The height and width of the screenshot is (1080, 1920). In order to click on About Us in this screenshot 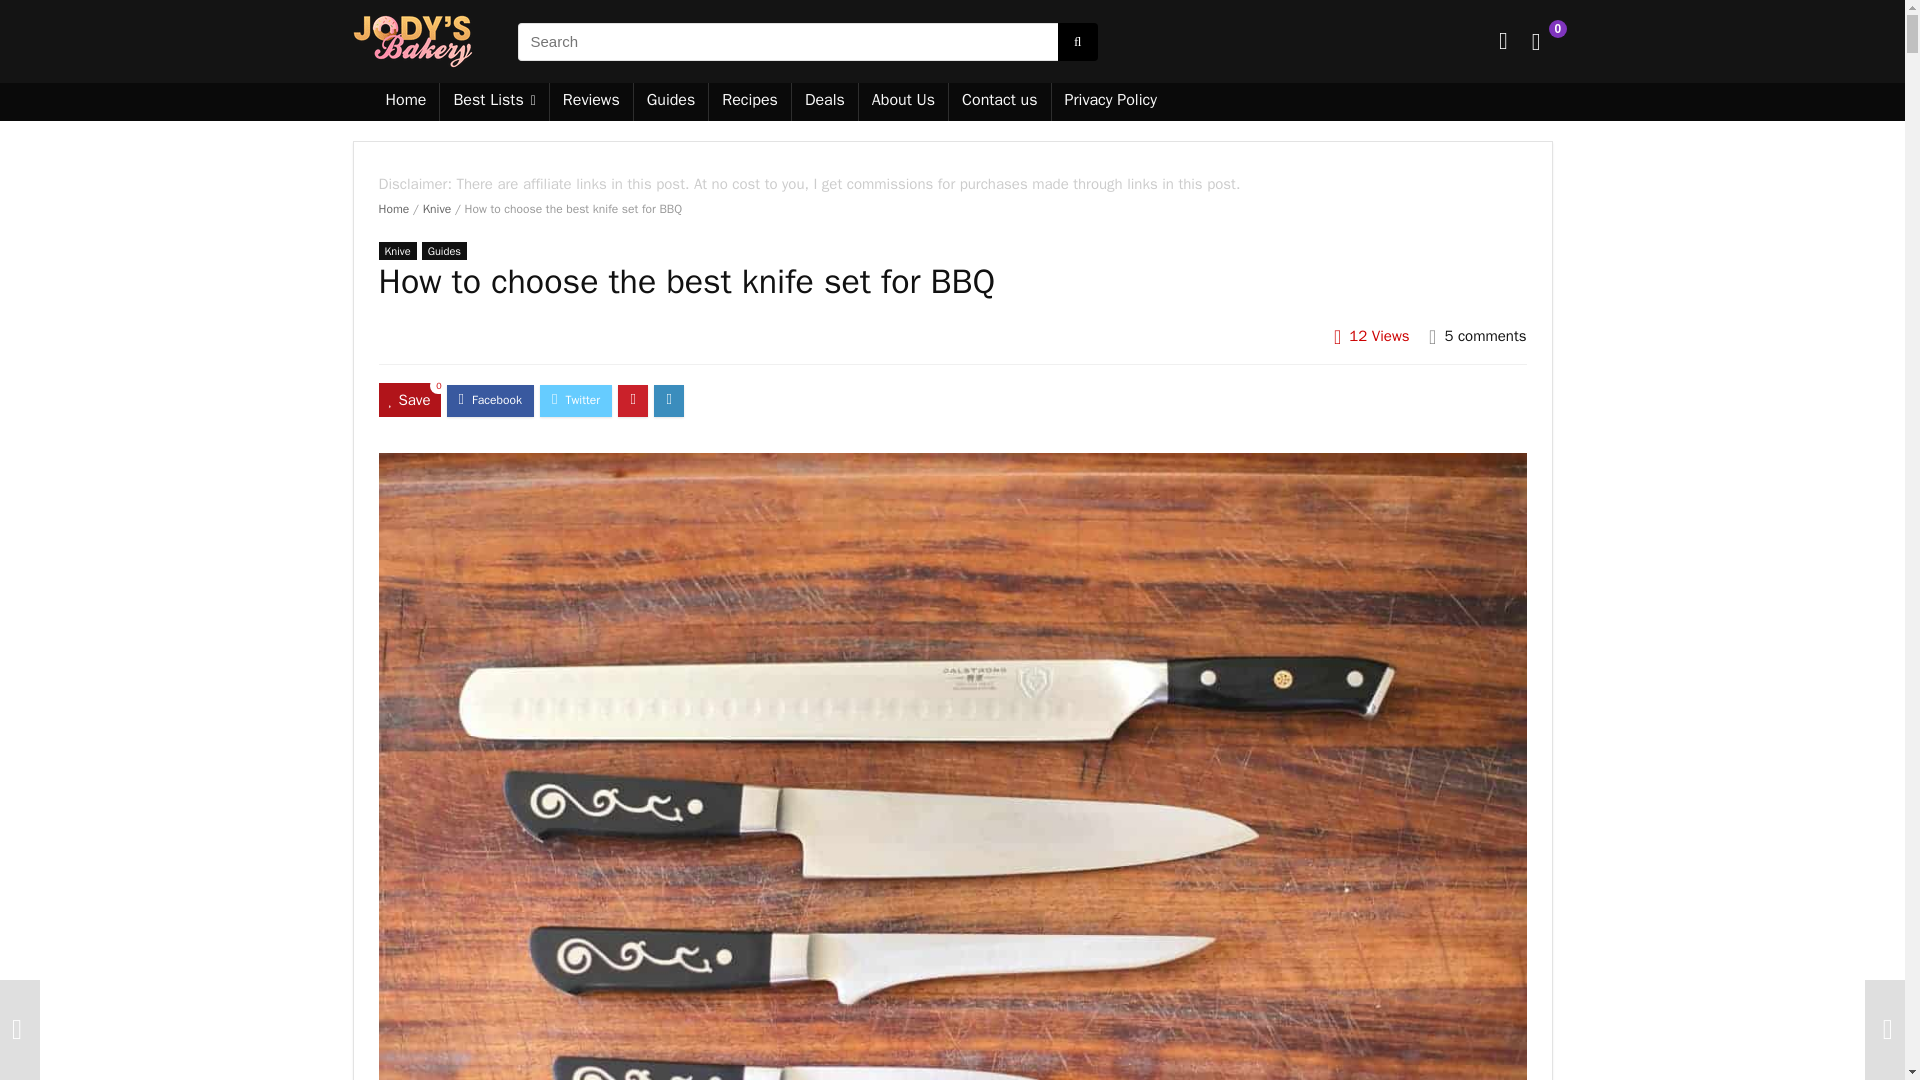, I will do `click(903, 102)`.